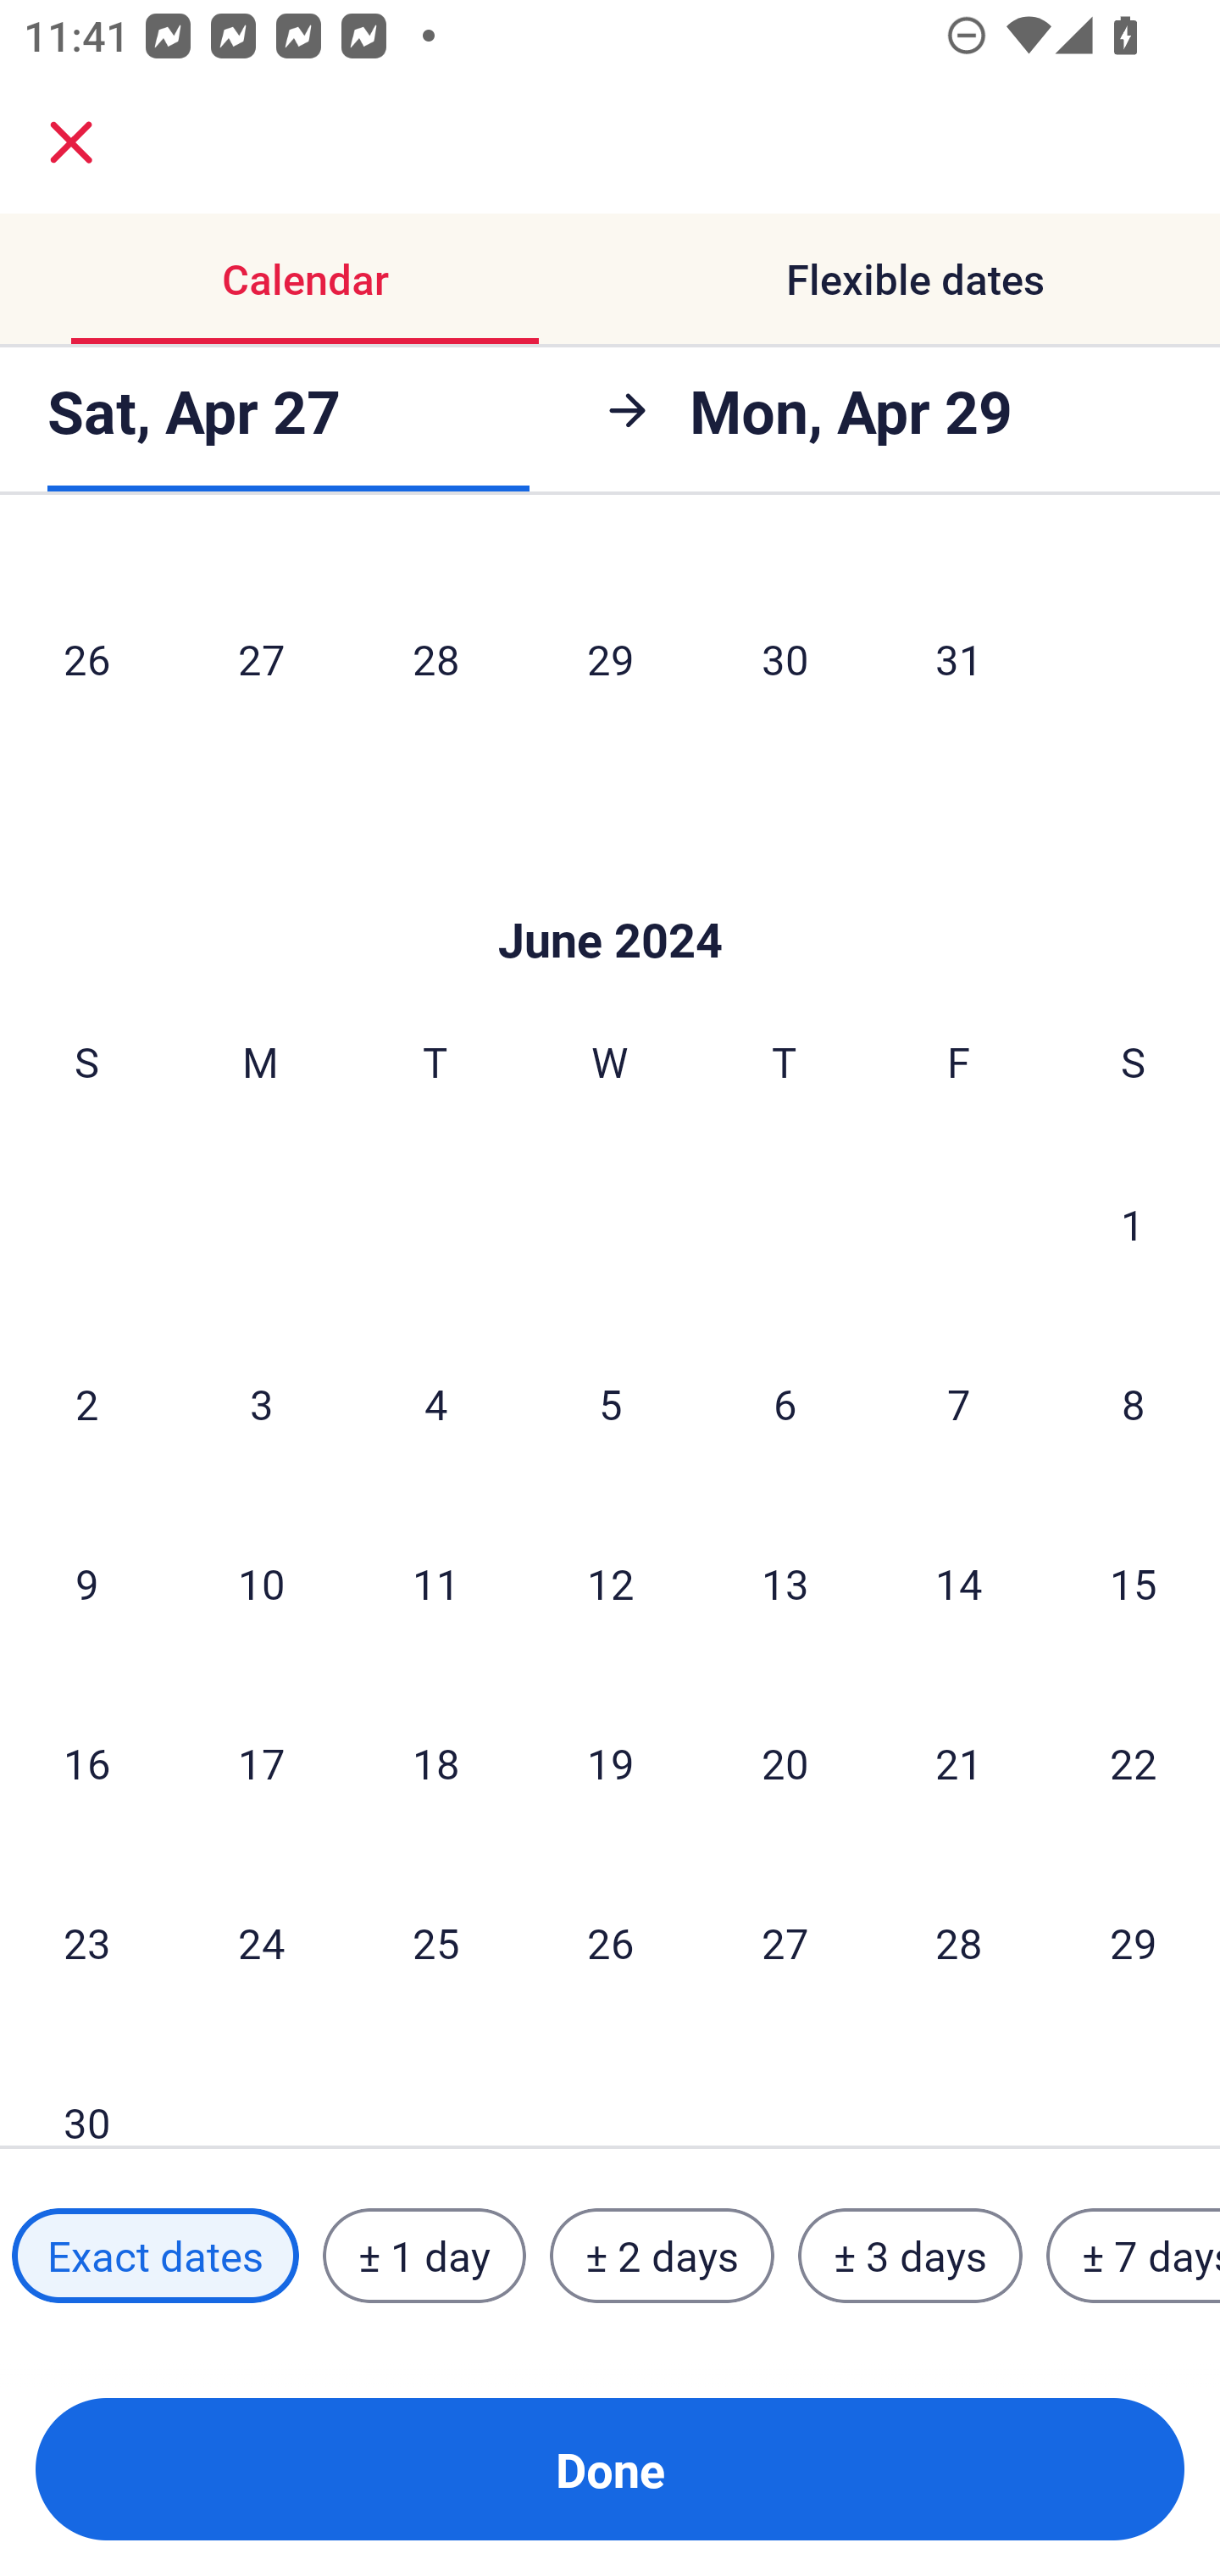 This screenshot has width=1220, height=2576. I want to click on 22 Saturday, June 22, 2024, so click(1134, 1763).